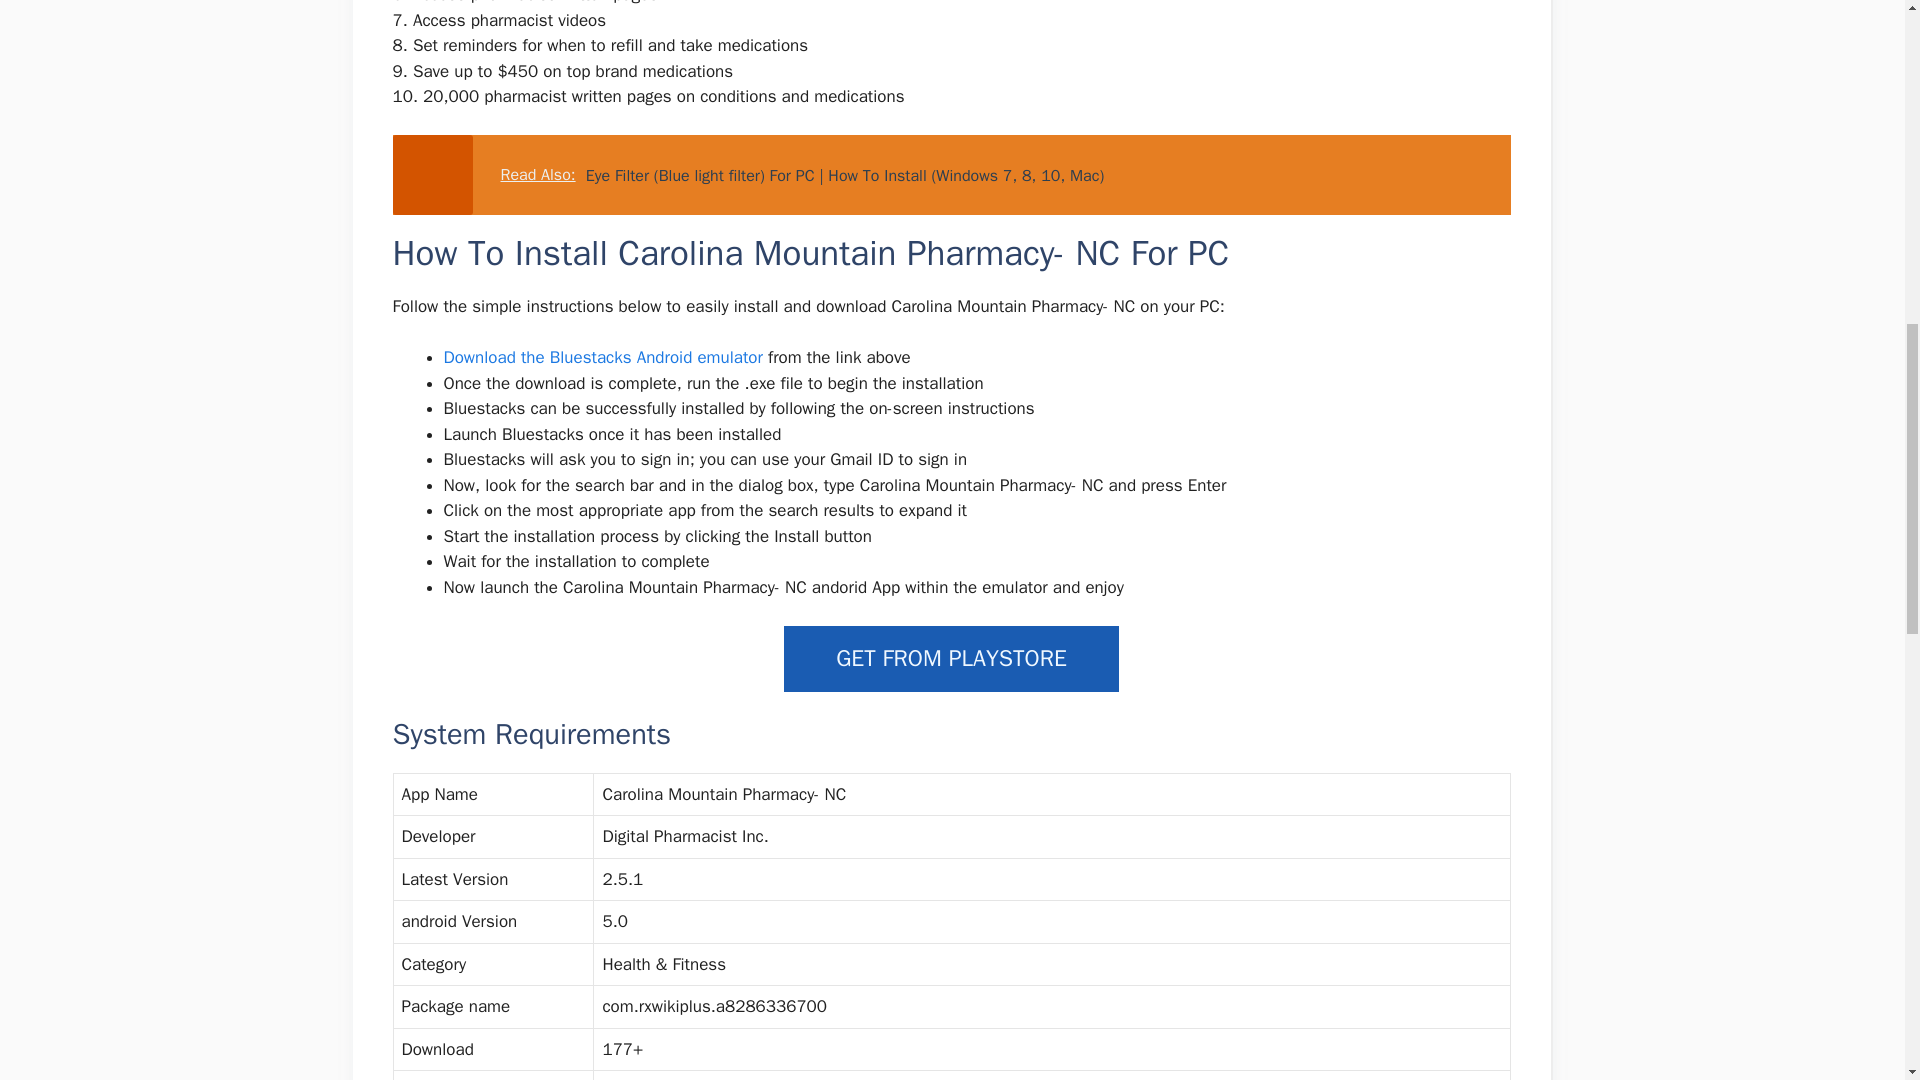  What do you see at coordinates (606, 357) in the screenshot?
I see `Download the Bluestacks Android emulator` at bounding box center [606, 357].